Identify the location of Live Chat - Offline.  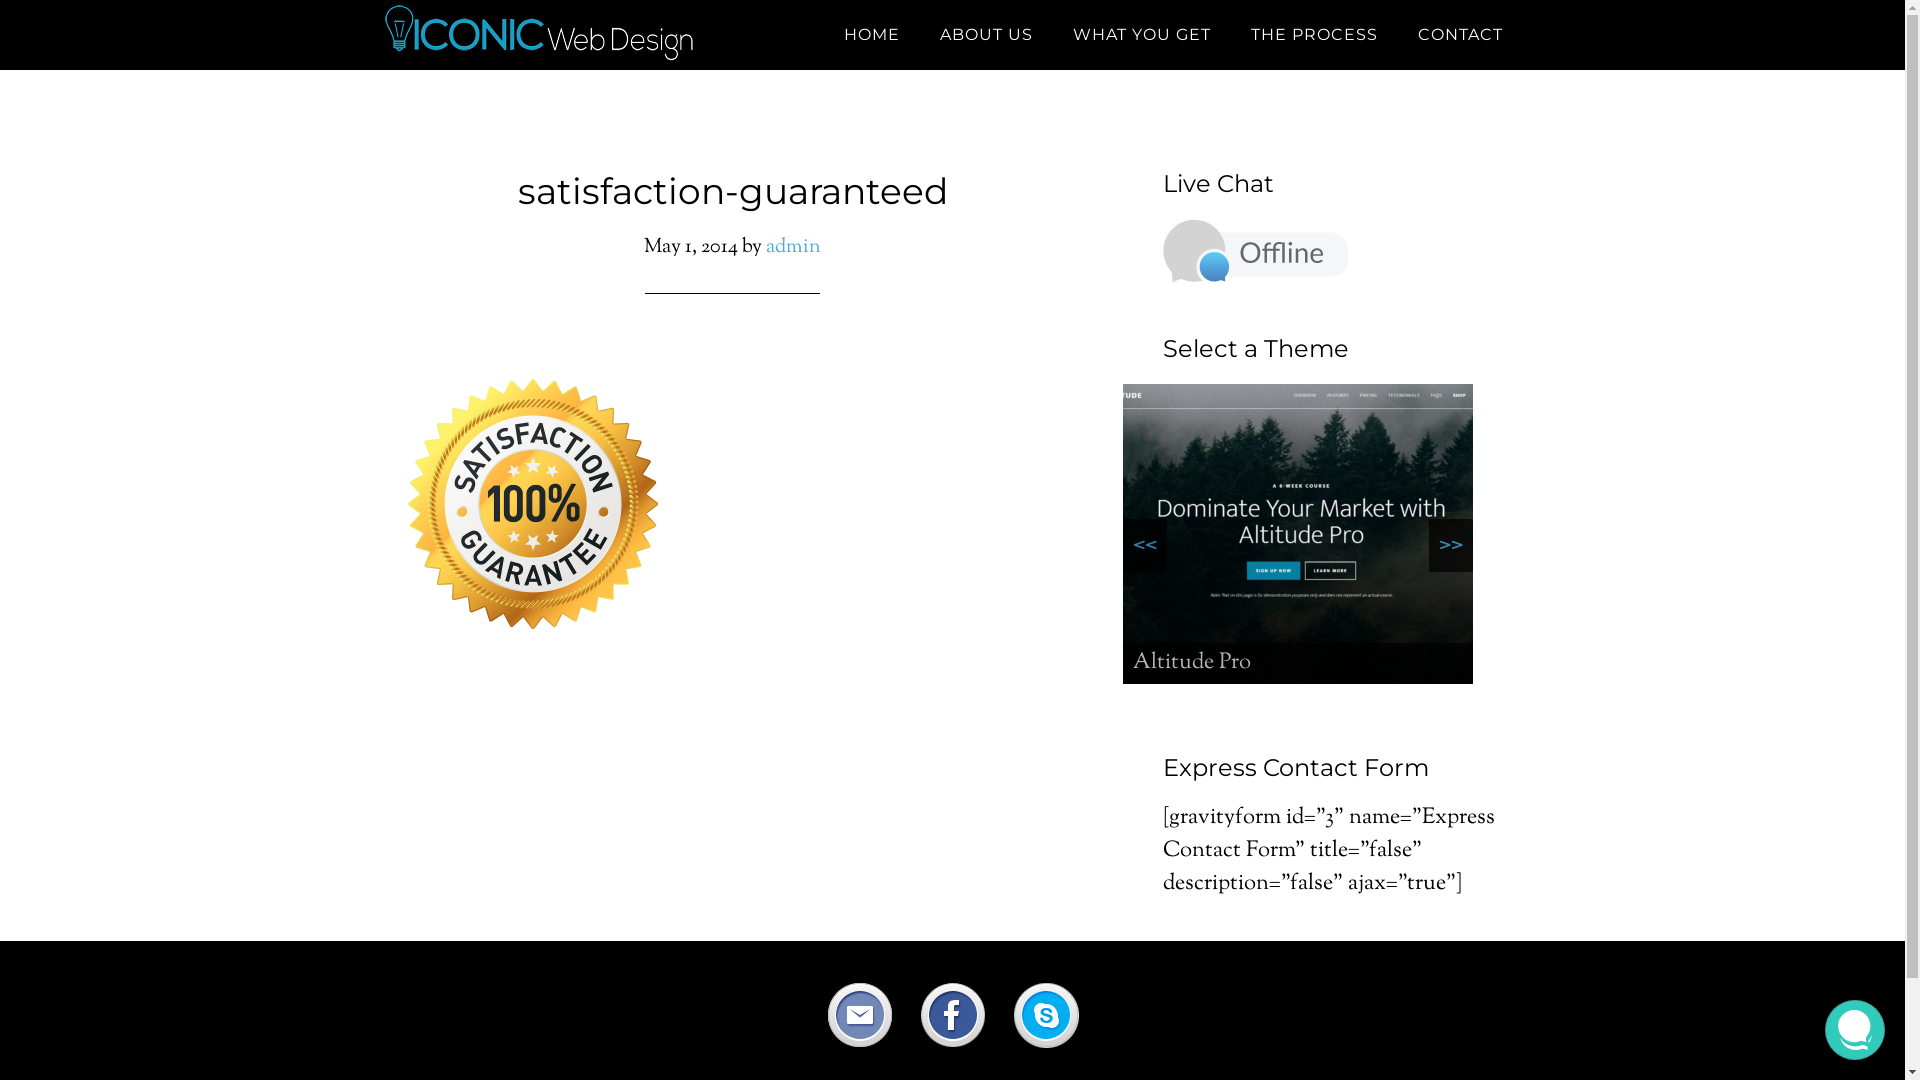
(1254, 251).